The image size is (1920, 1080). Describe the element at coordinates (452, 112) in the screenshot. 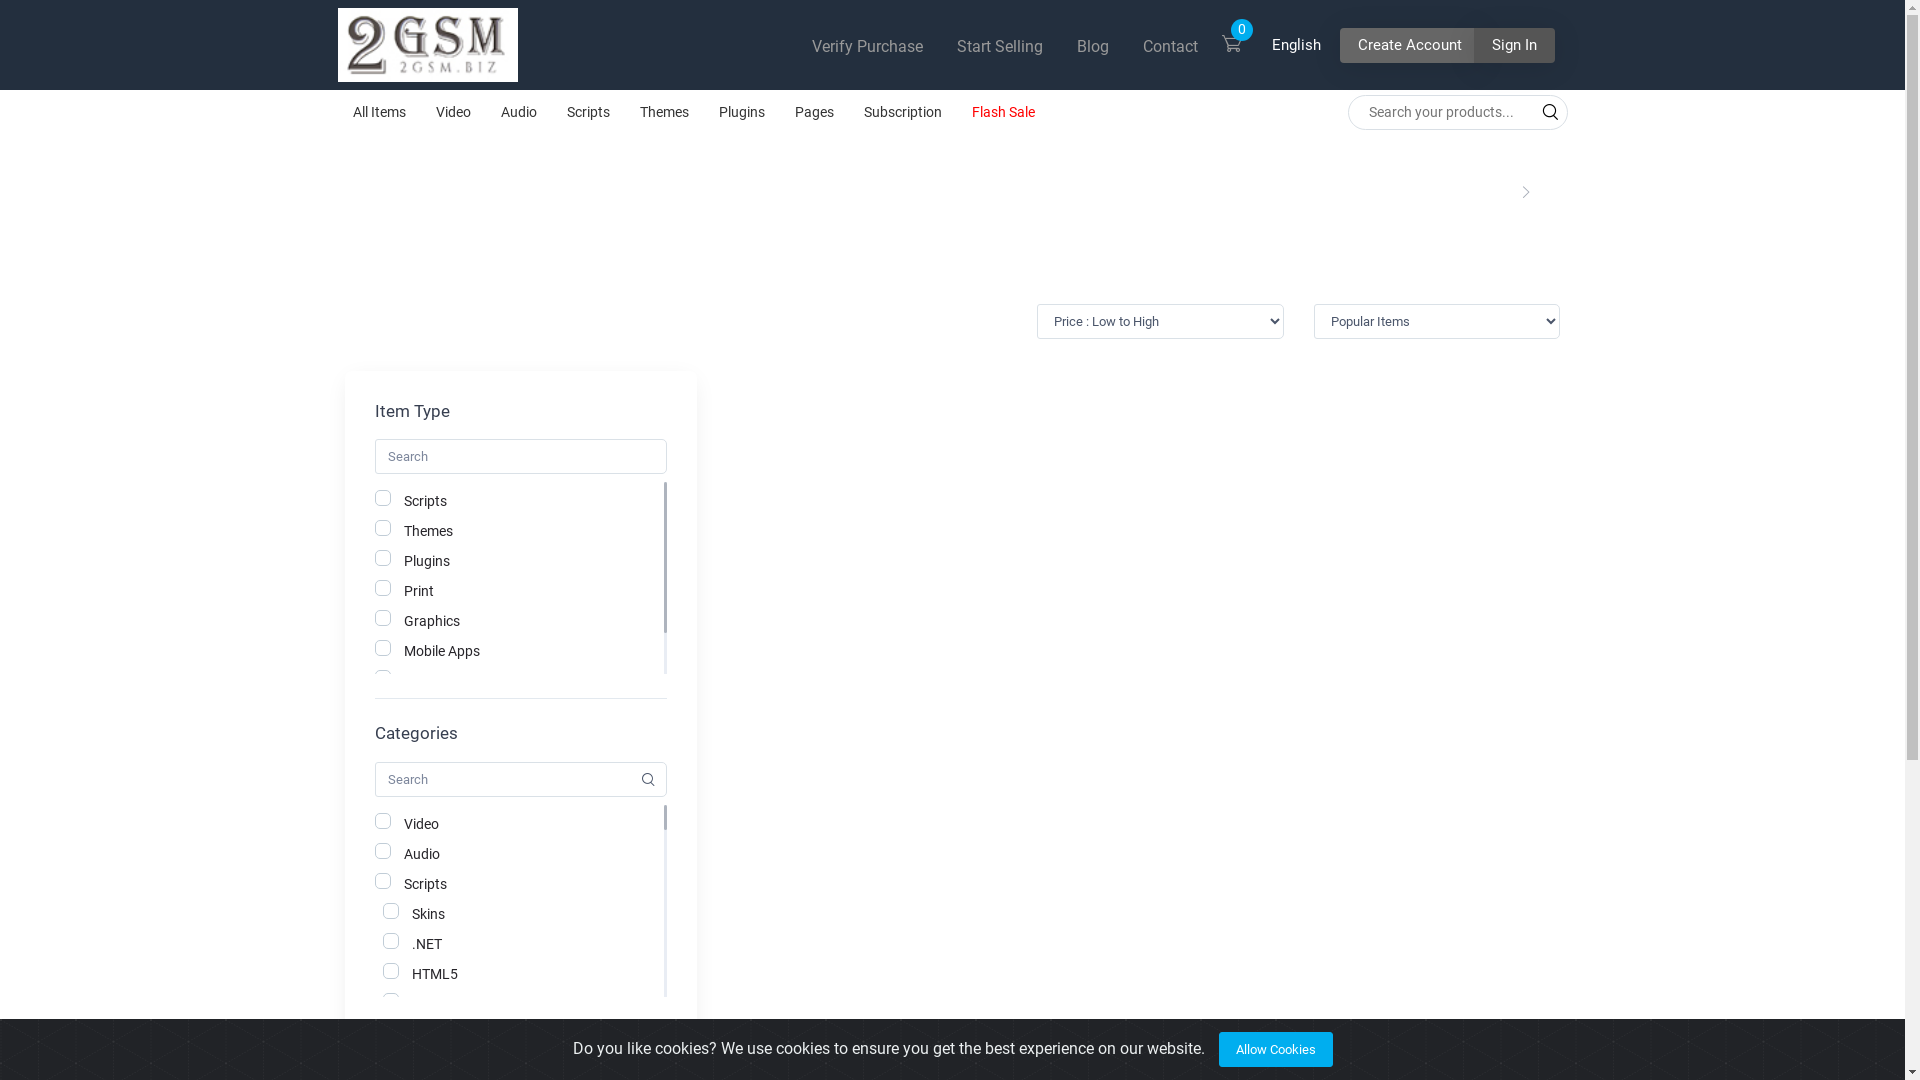

I see `Video` at that location.